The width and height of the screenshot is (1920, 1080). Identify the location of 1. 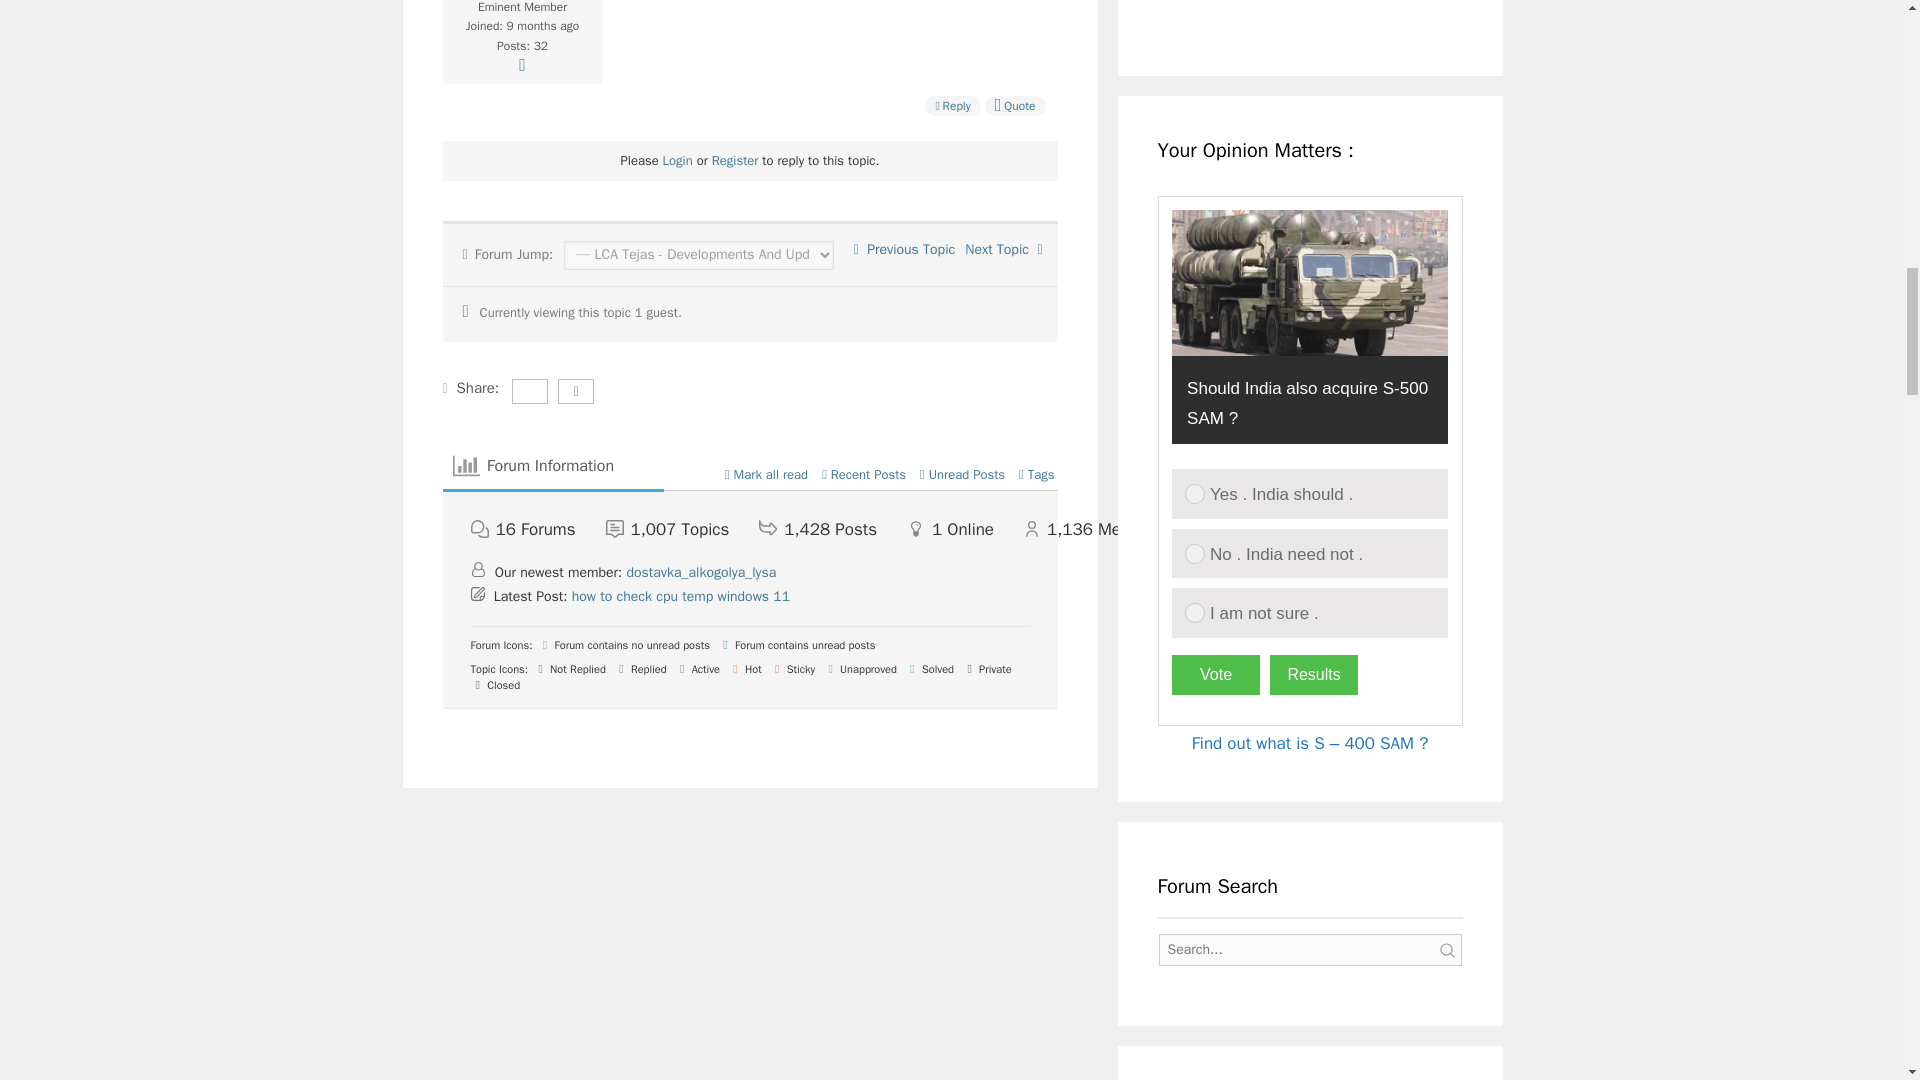
(1194, 494).